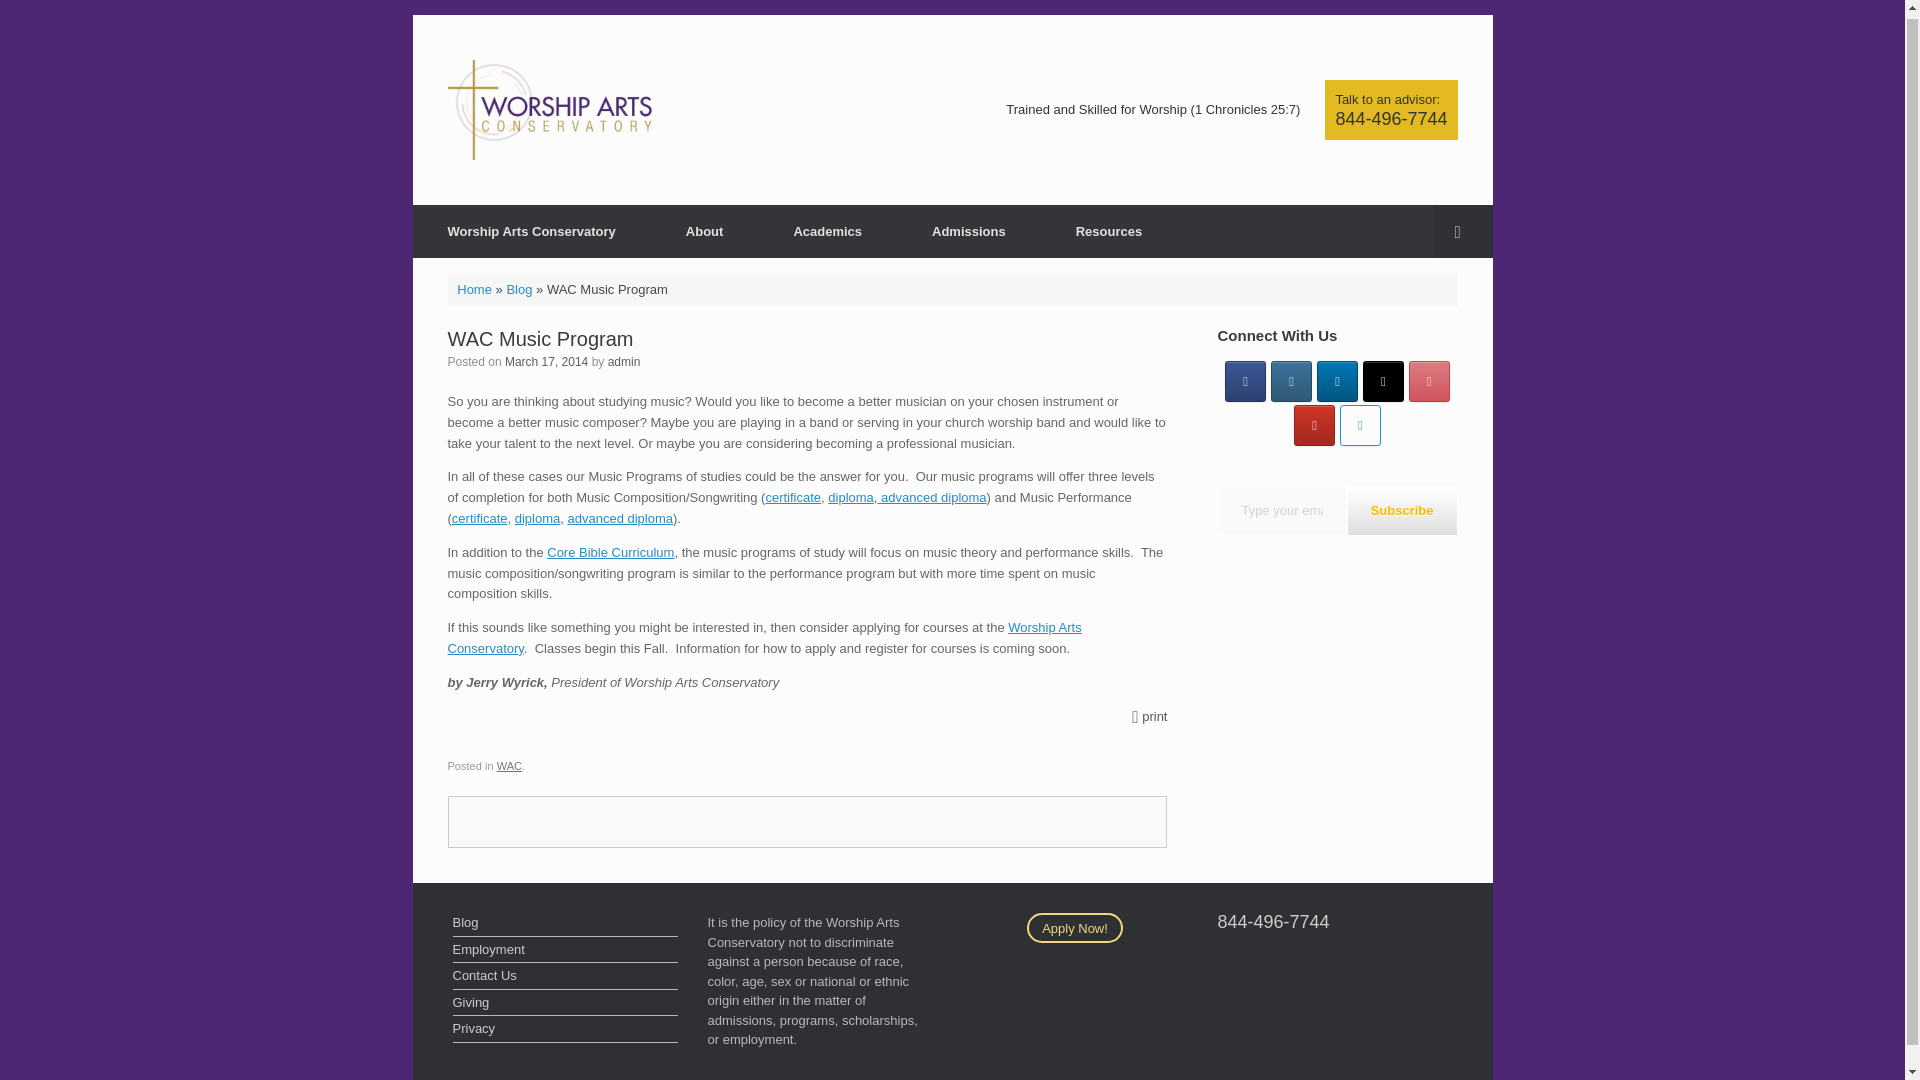 The height and width of the screenshot is (1080, 1920). Describe the element at coordinates (474, 288) in the screenshot. I see `Home` at that location.